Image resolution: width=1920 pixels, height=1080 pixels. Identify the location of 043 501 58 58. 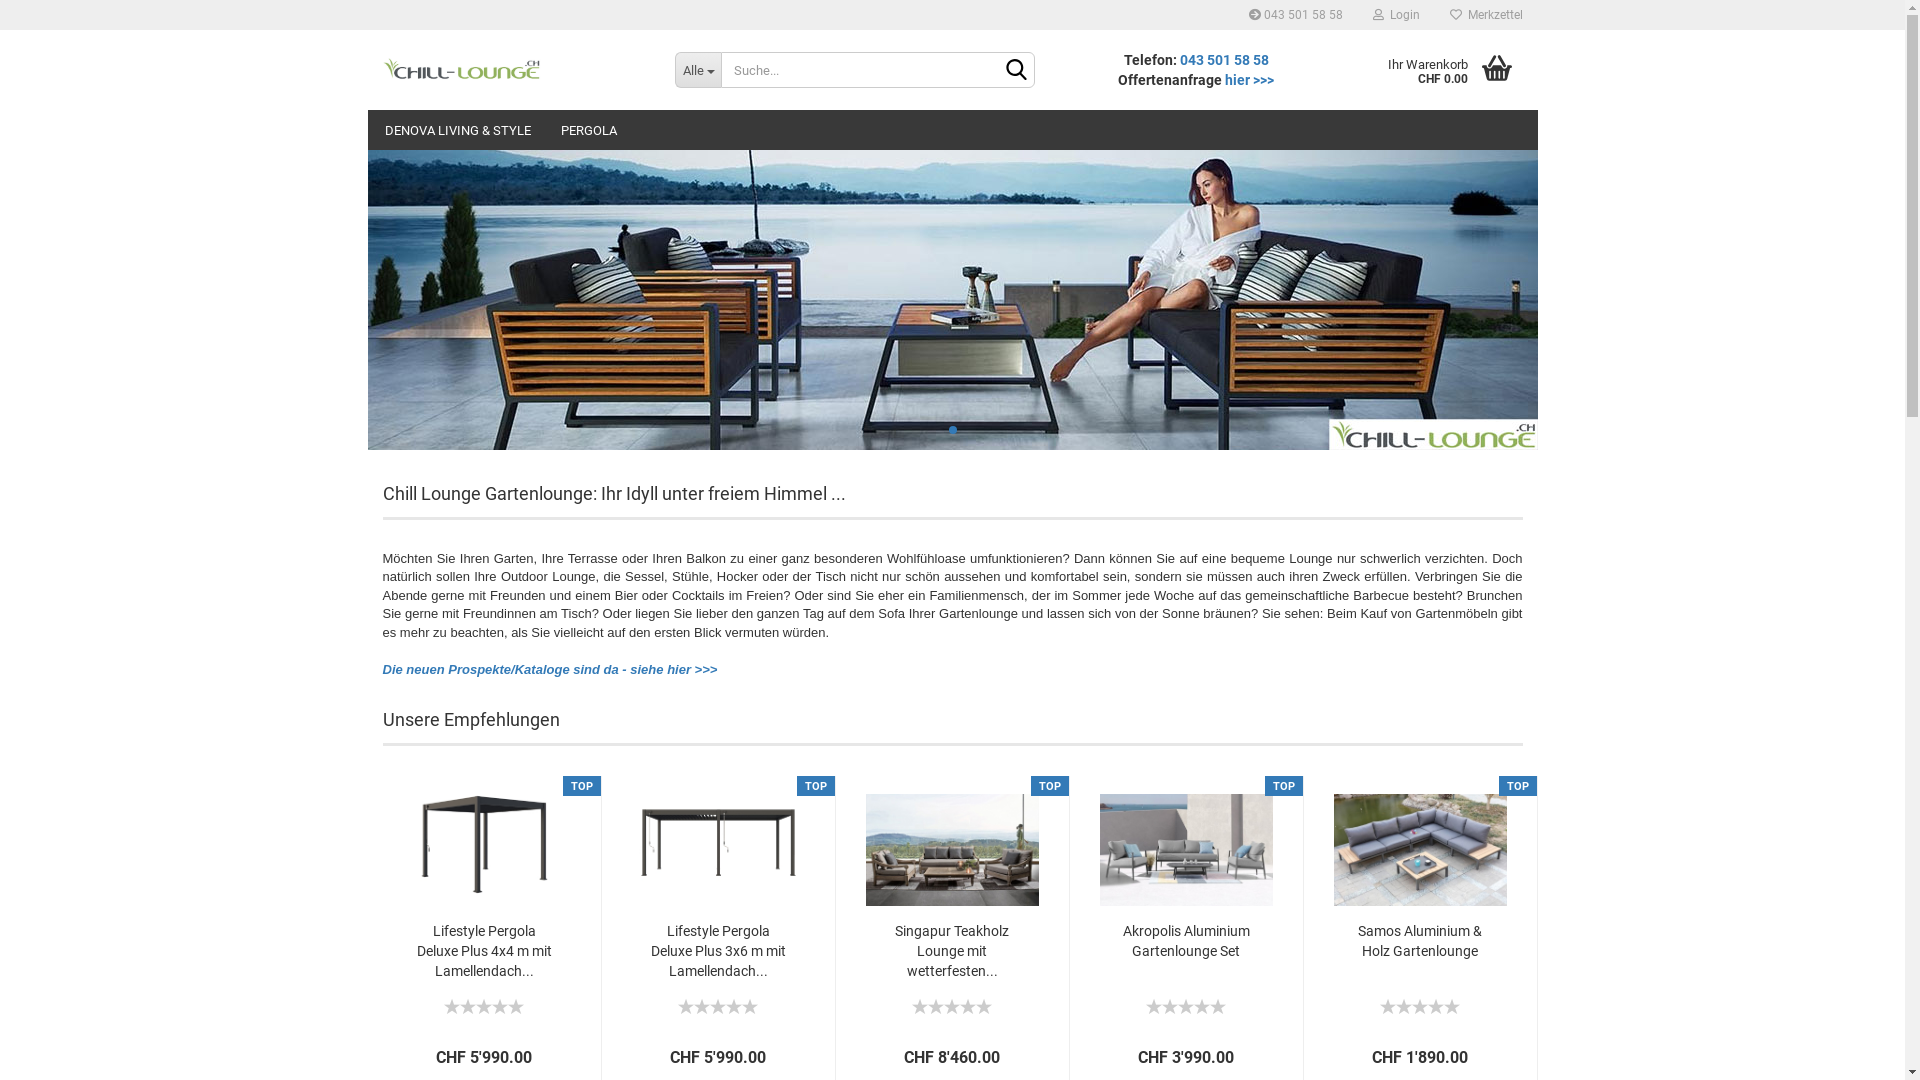
(1224, 60).